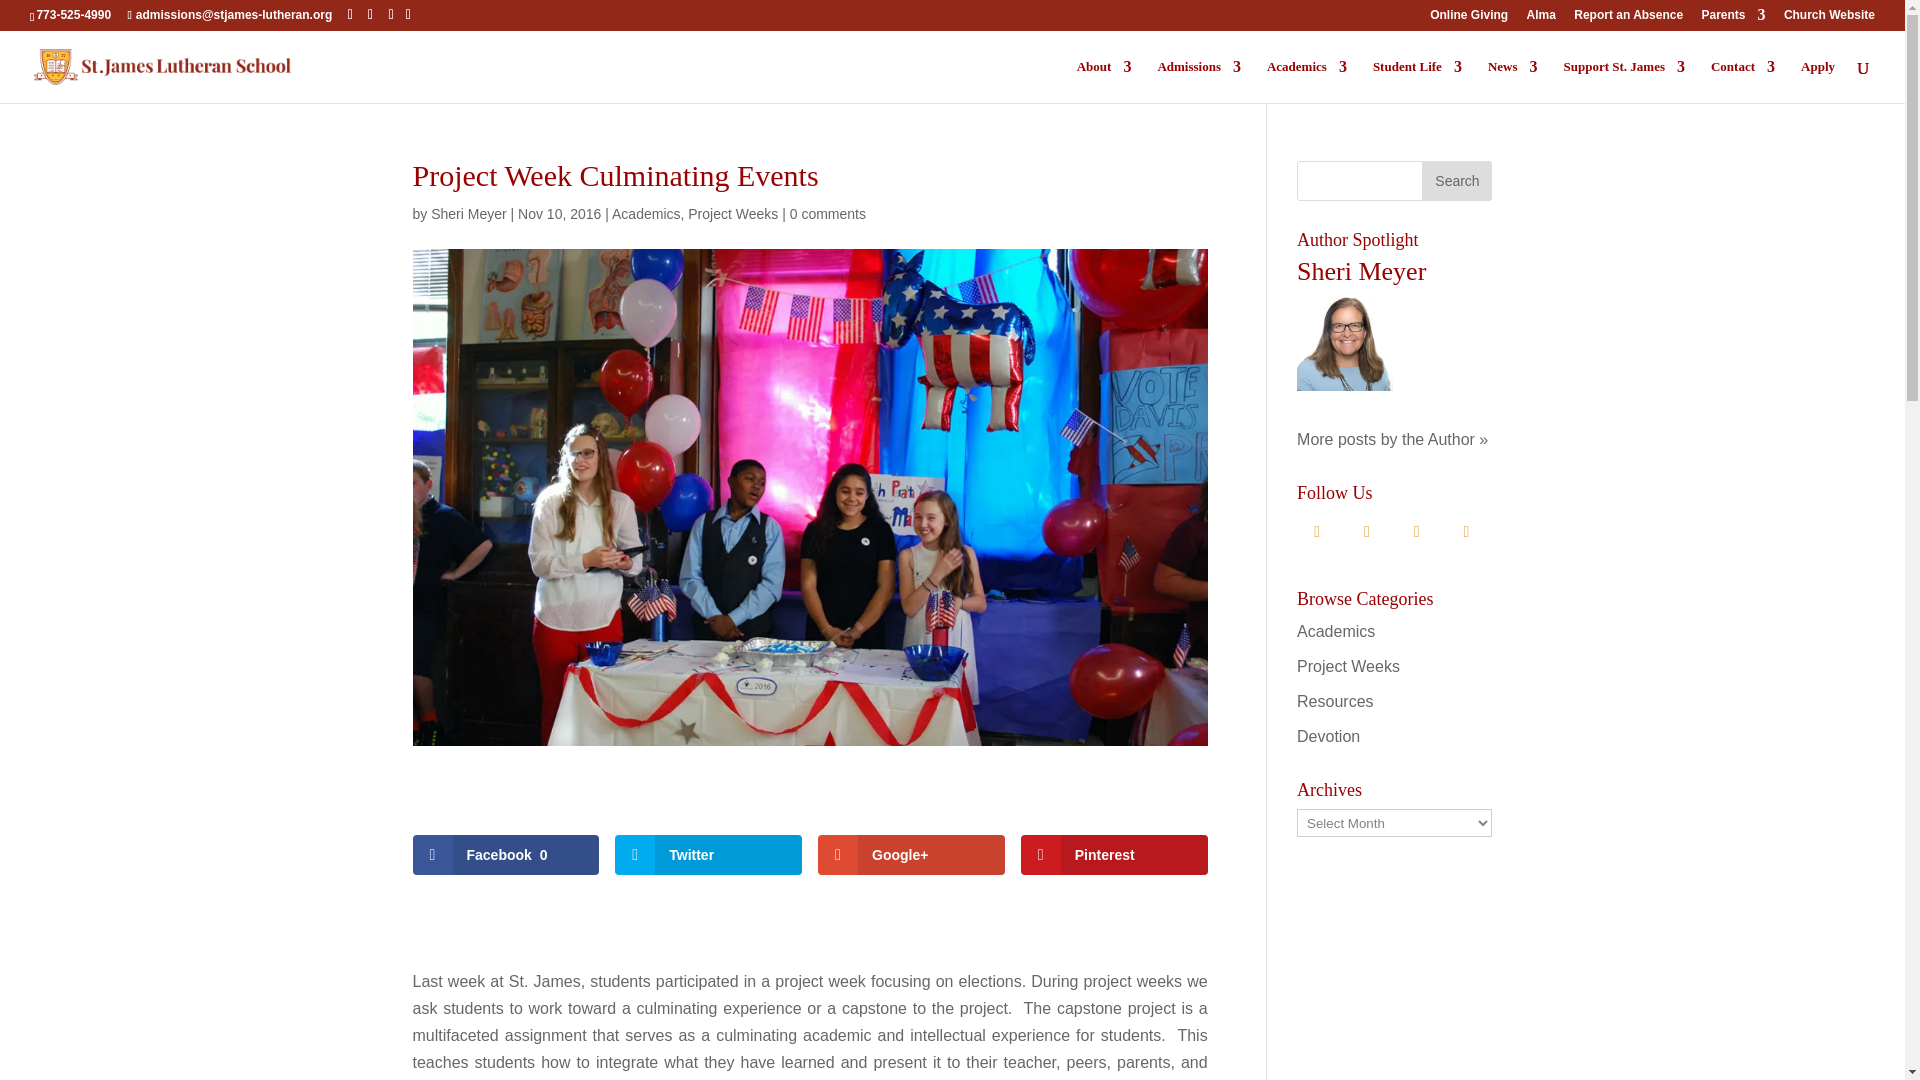 The width and height of the screenshot is (1920, 1080). What do you see at coordinates (1829, 19) in the screenshot?
I see `Church Website` at bounding box center [1829, 19].